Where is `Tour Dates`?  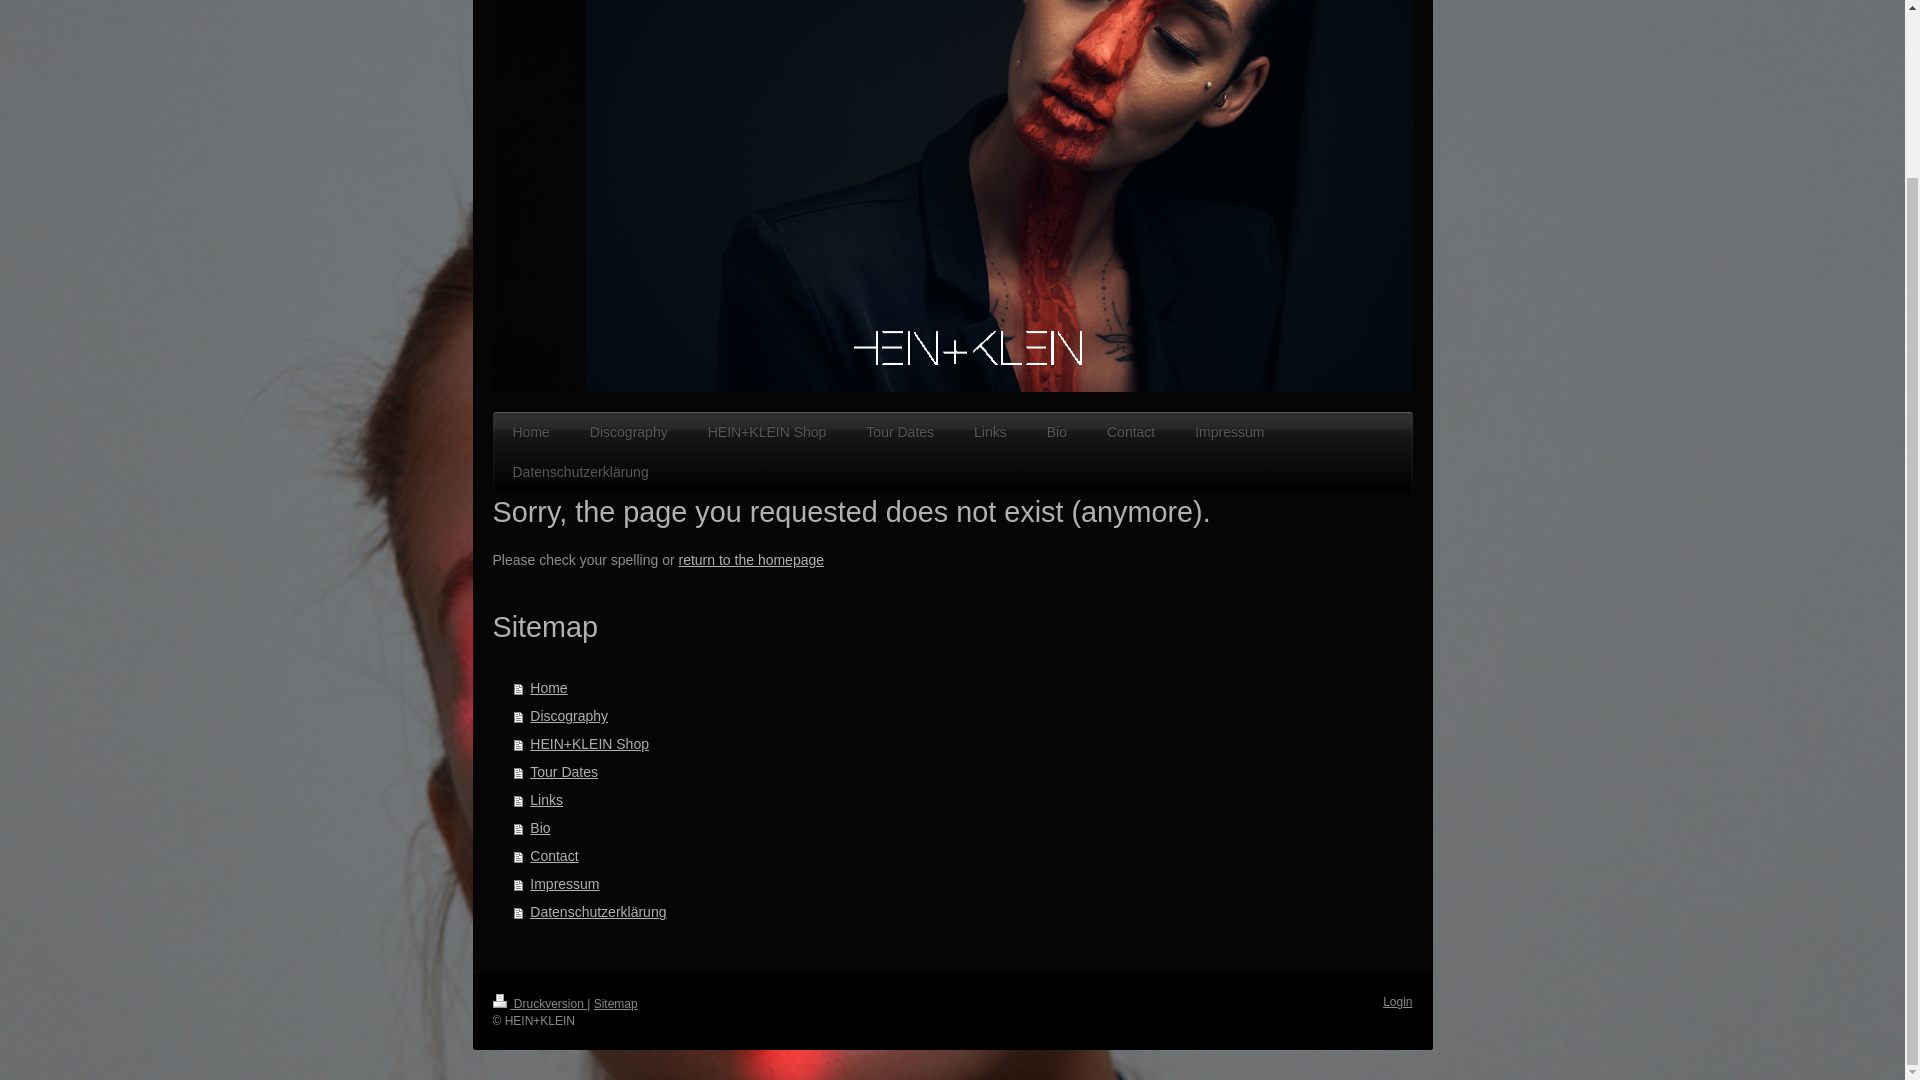
Tour Dates is located at coordinates (900, 432).